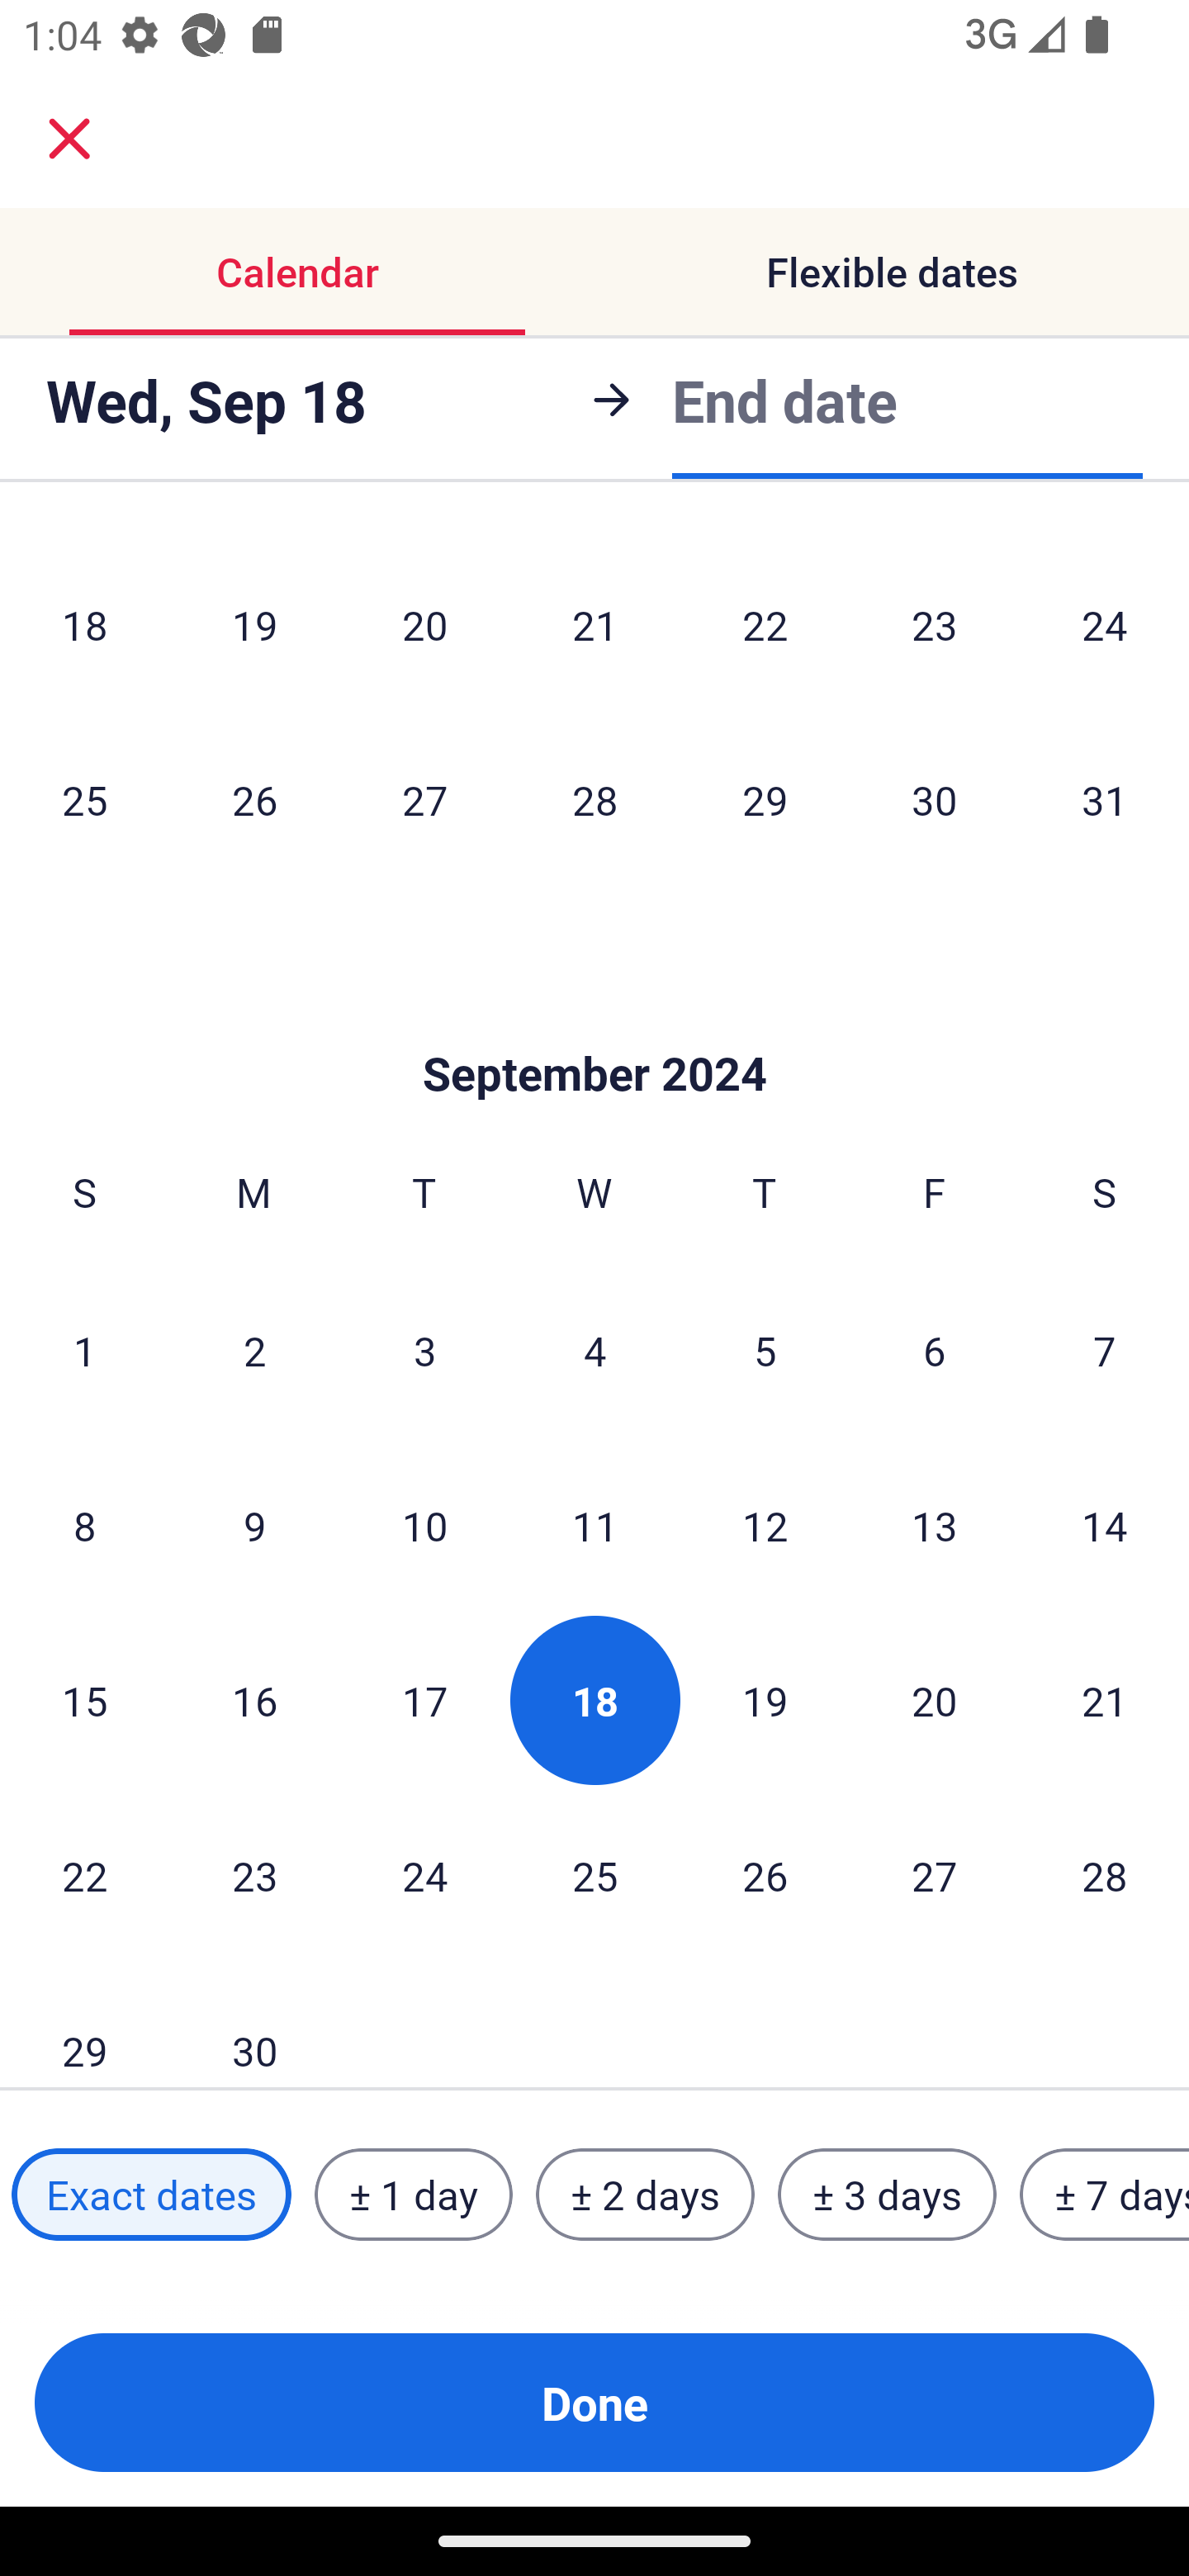 This screenshot has height=2576, width=1189. Describe the element at coordinates (935, 1875) in the screenshot. I see `27 Friday, September 27, 2024` at that location.